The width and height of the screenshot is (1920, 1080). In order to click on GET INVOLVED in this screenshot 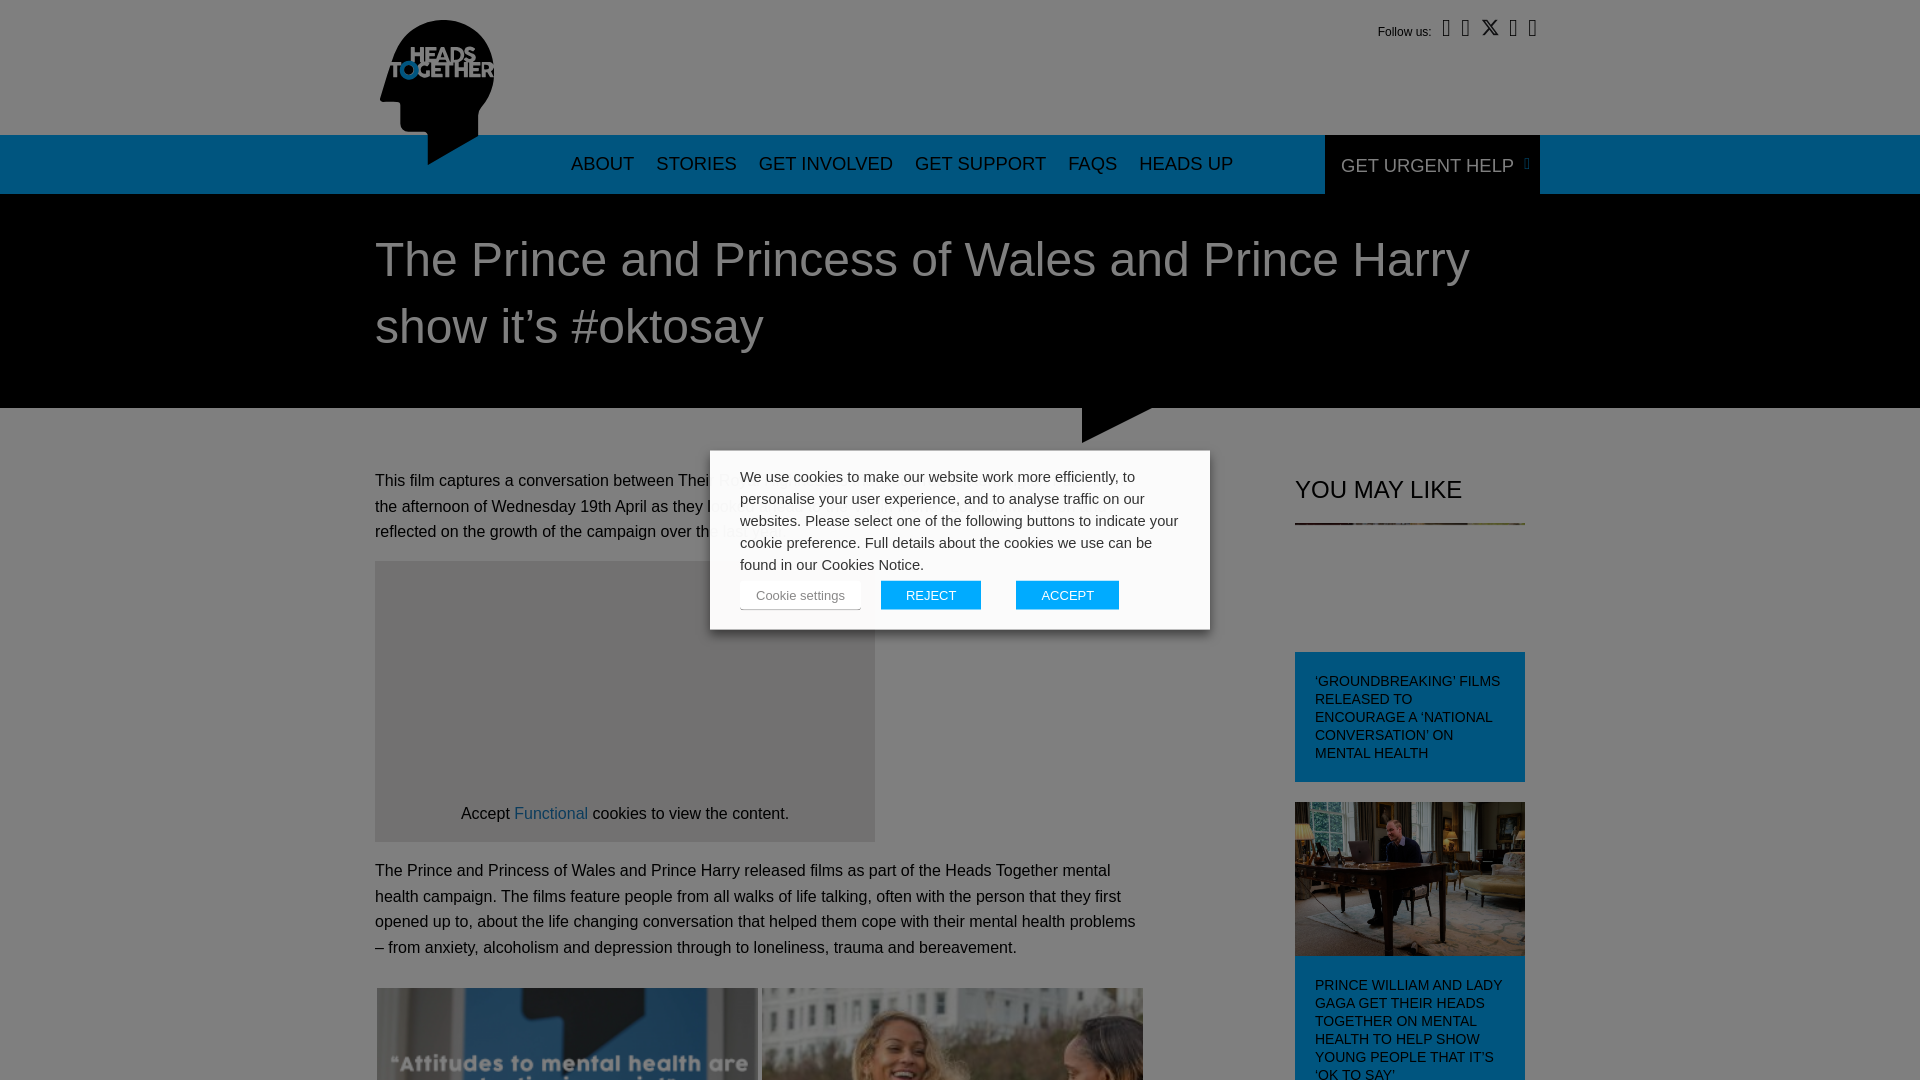, I will do `click(826, 164)`.